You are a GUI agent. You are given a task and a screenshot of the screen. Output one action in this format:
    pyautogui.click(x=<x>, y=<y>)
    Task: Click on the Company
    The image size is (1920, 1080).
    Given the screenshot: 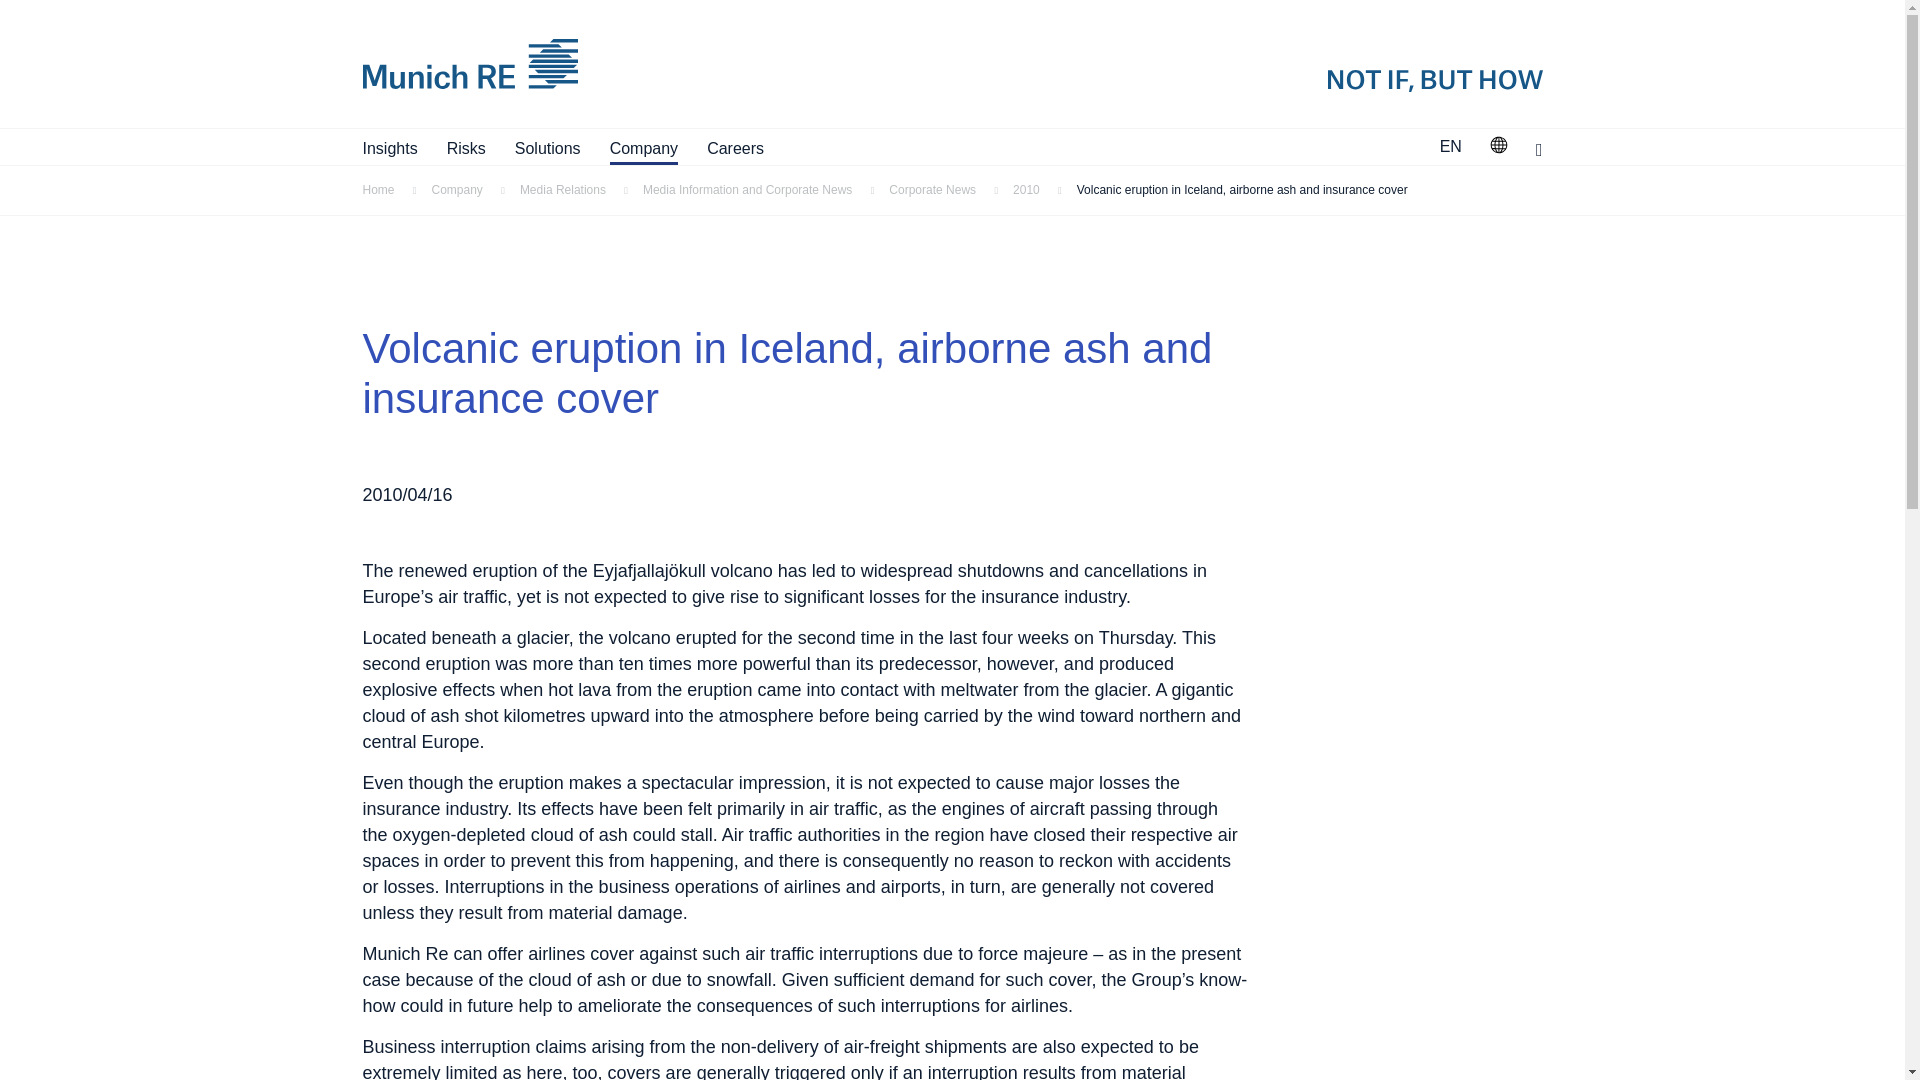 What is the action you would take?
    pyautogui.click(x=644, y=148)
    